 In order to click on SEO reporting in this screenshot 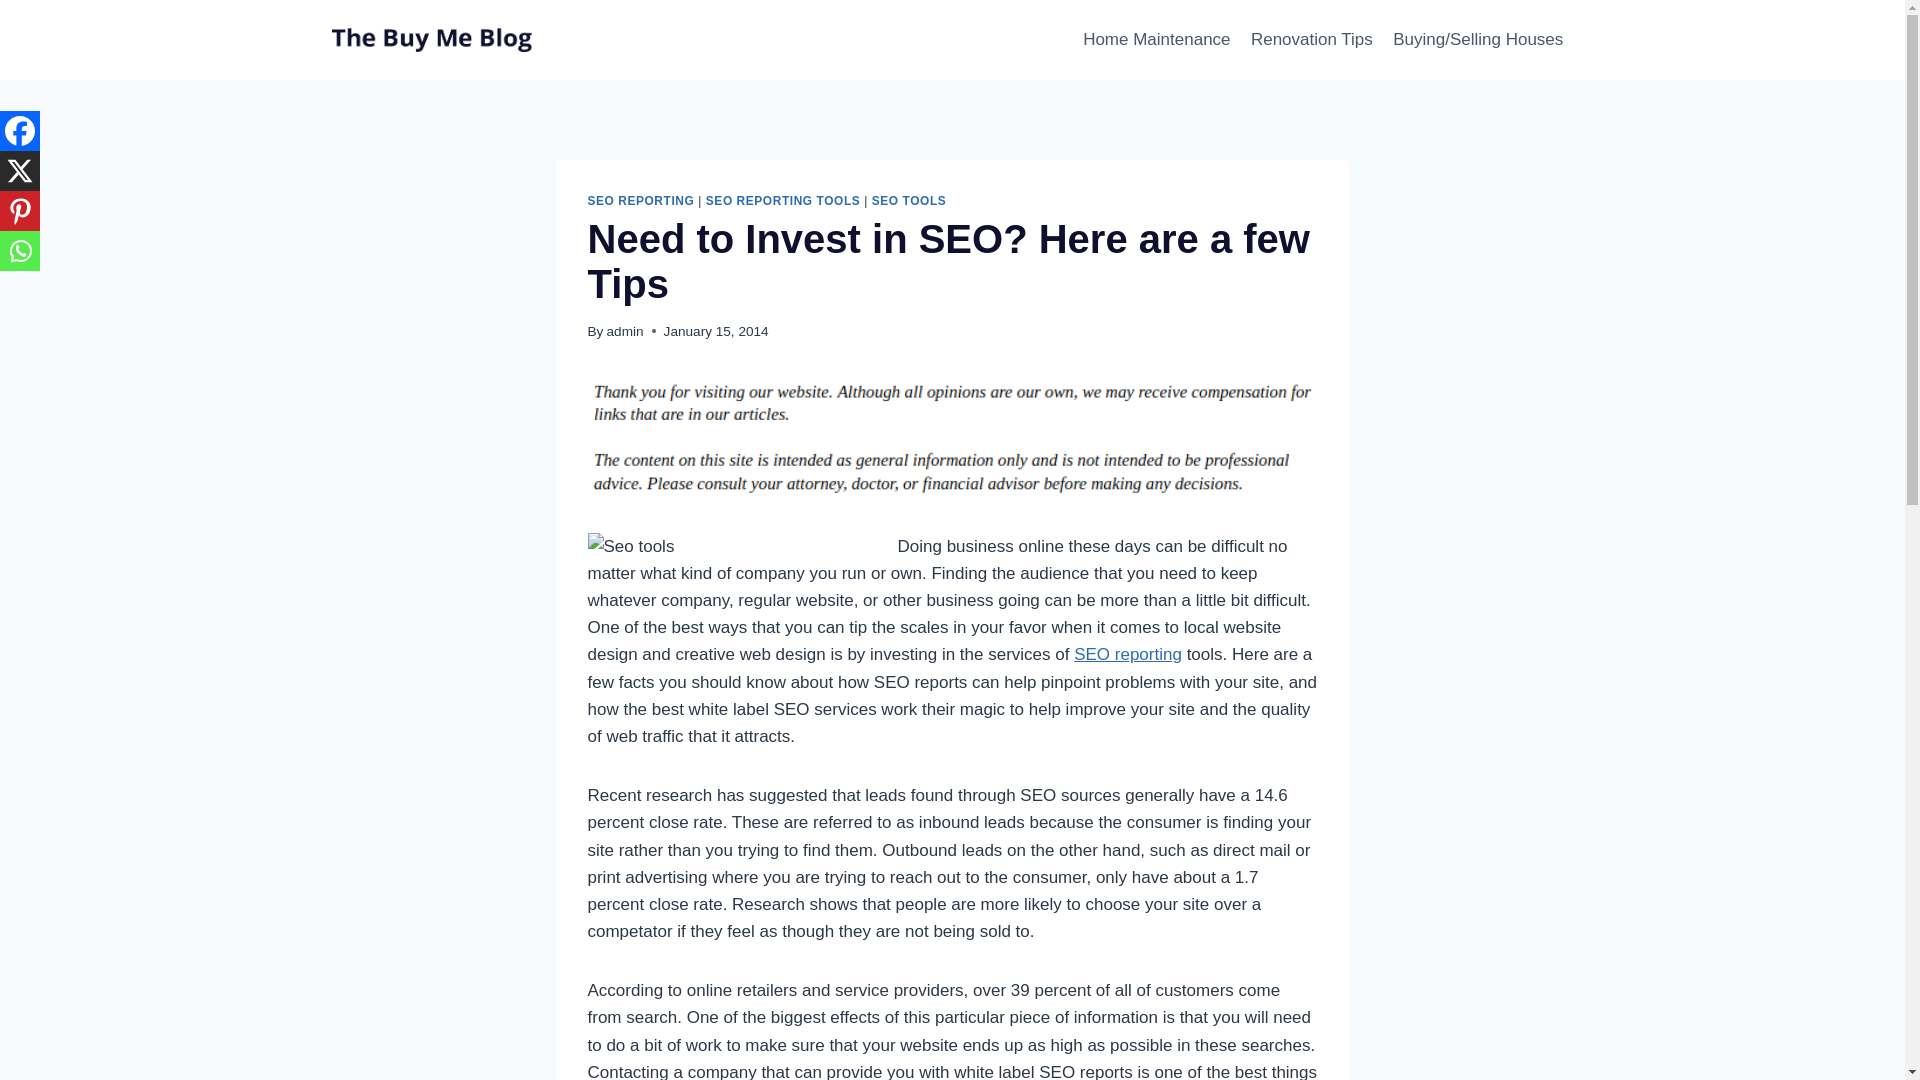, I will do `click(1128, 654)`.